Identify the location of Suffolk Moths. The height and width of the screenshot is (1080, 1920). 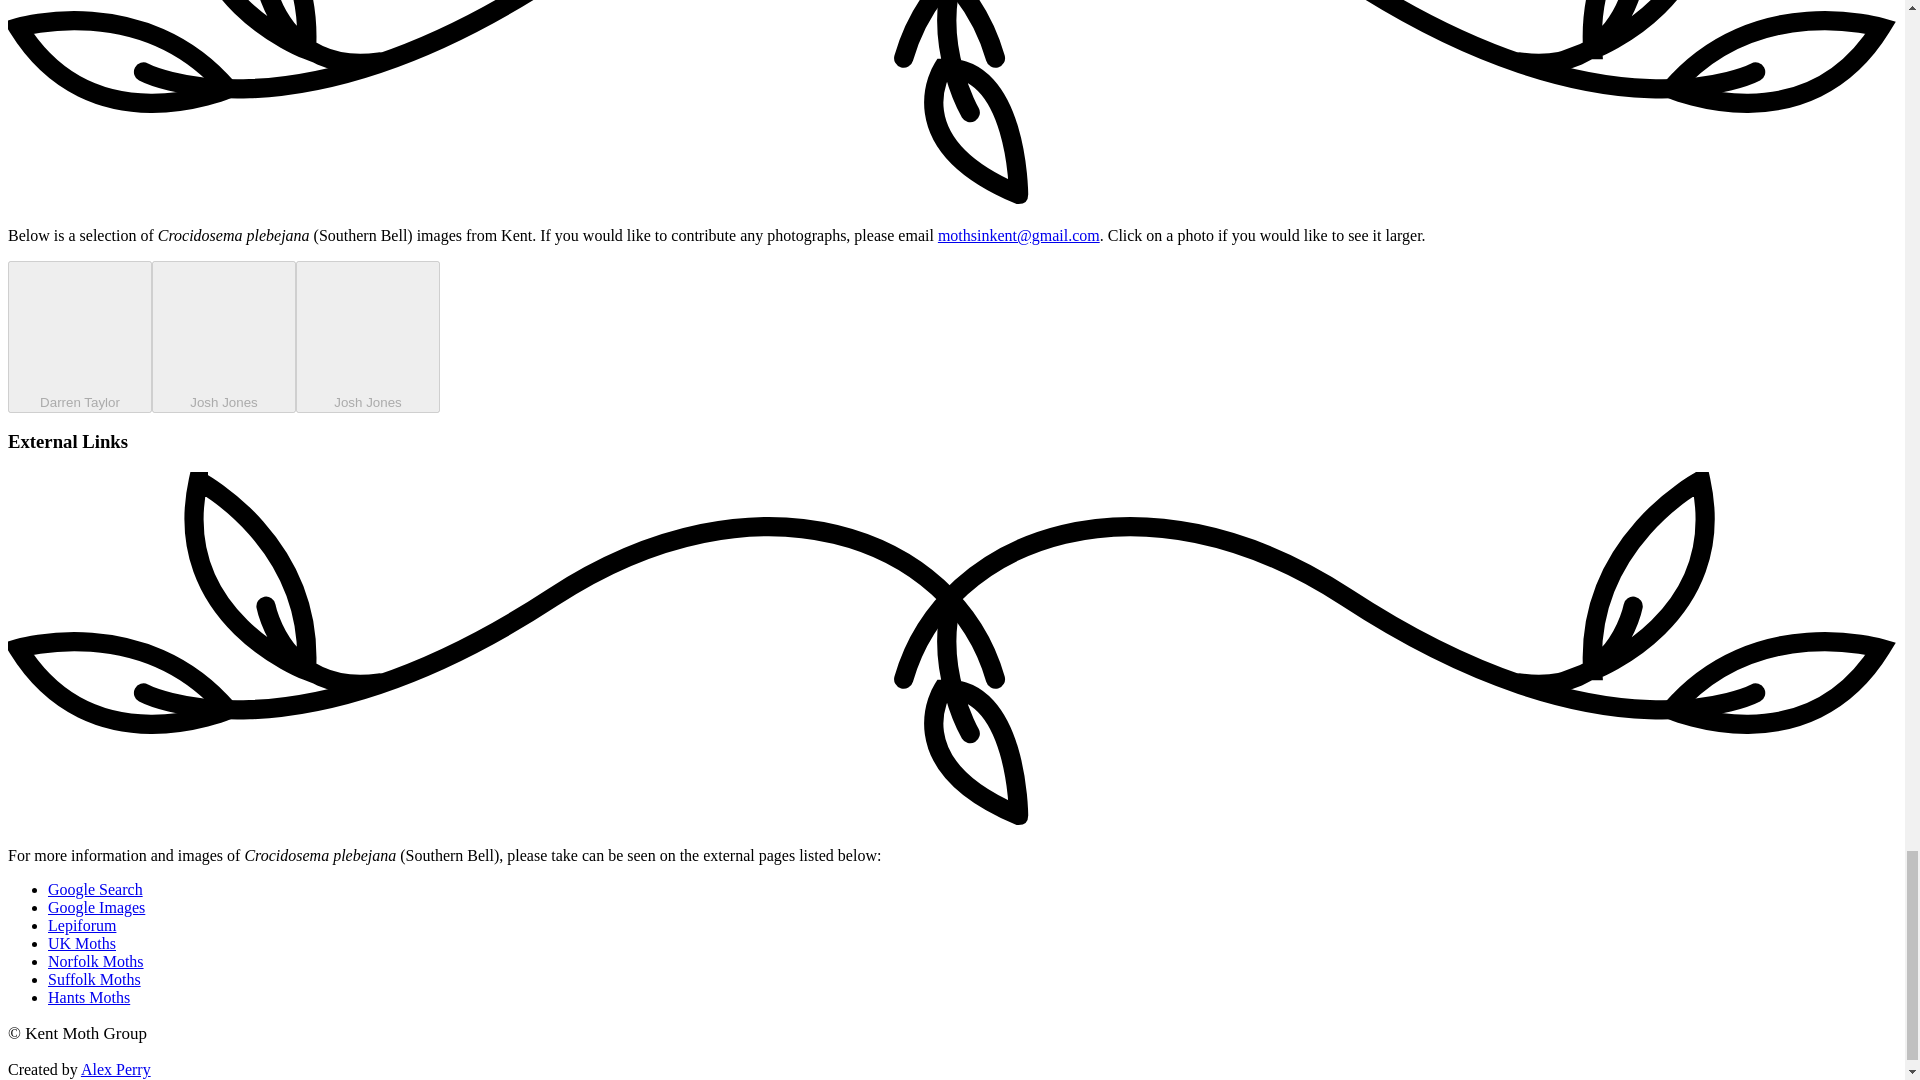
(94, 979).